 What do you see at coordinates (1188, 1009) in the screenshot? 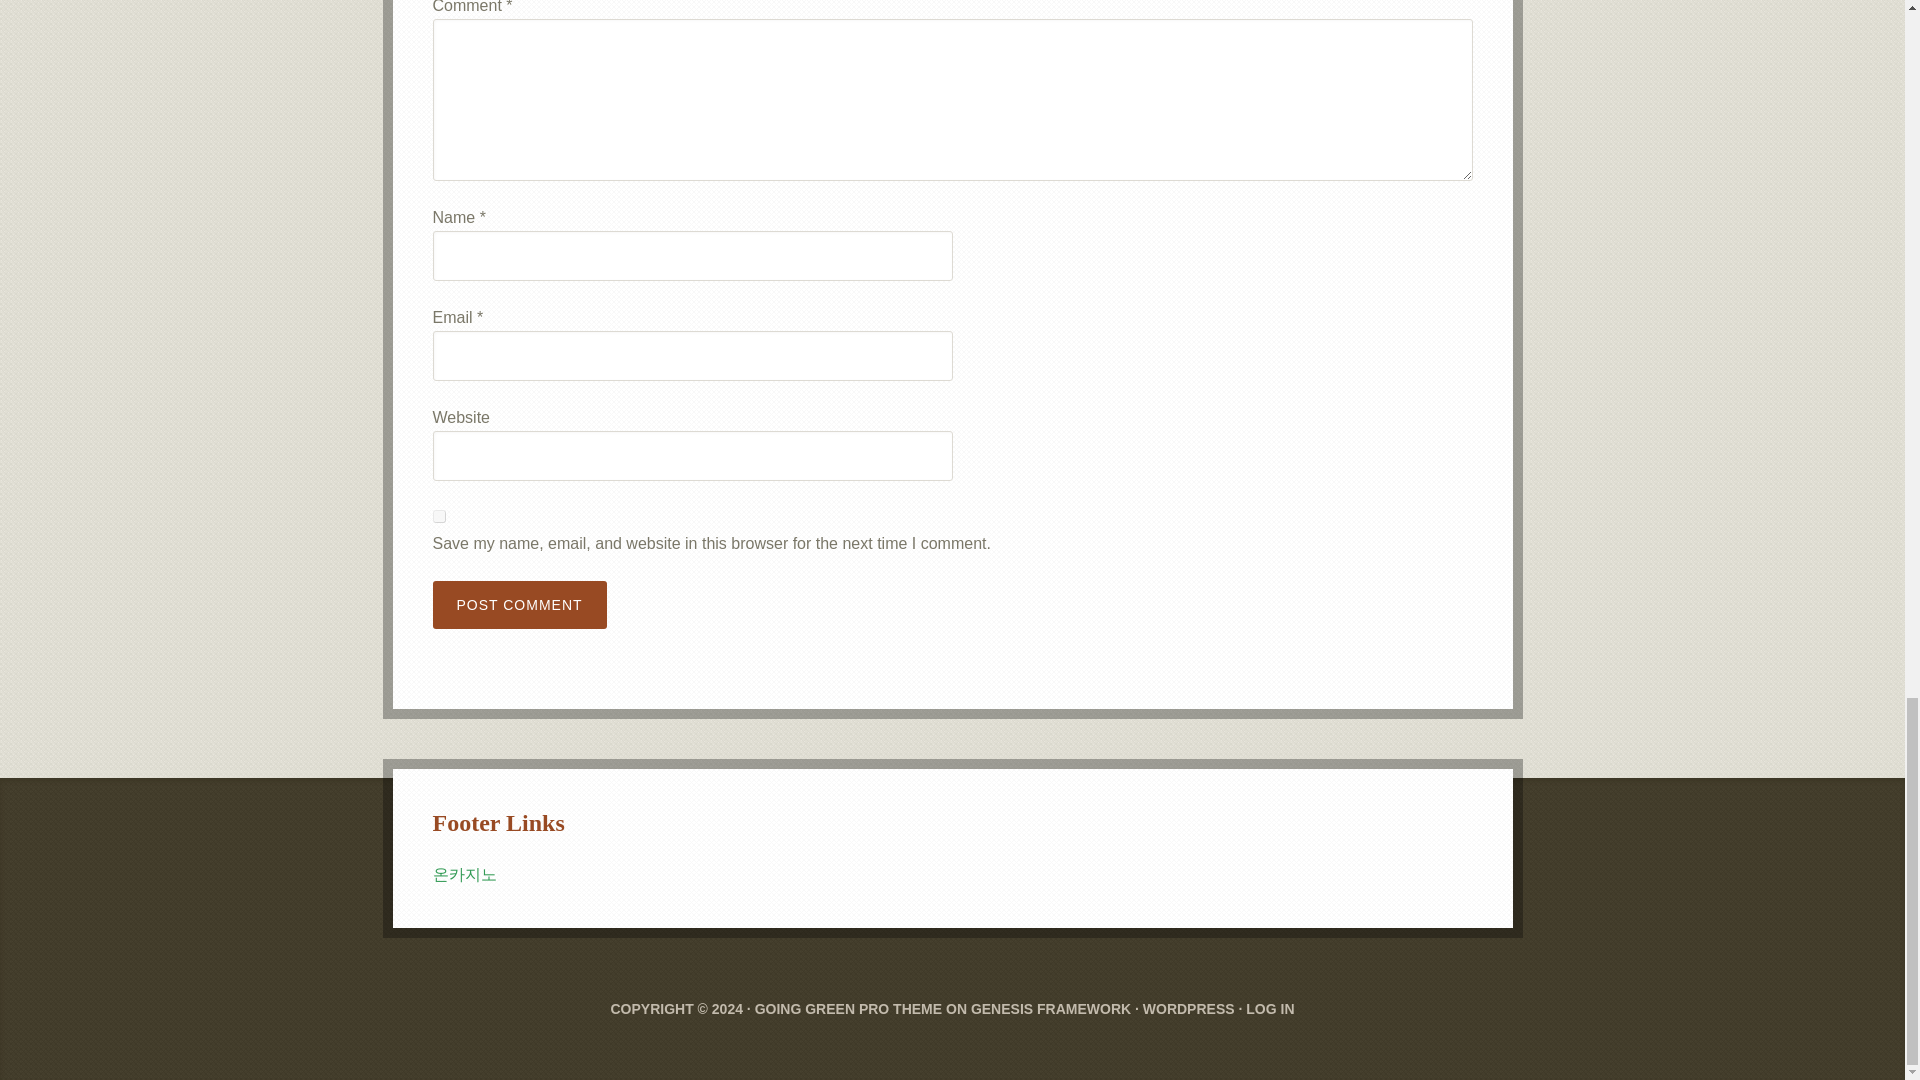
I see `WORDPRESS` at bounding box center [1188, 1009].